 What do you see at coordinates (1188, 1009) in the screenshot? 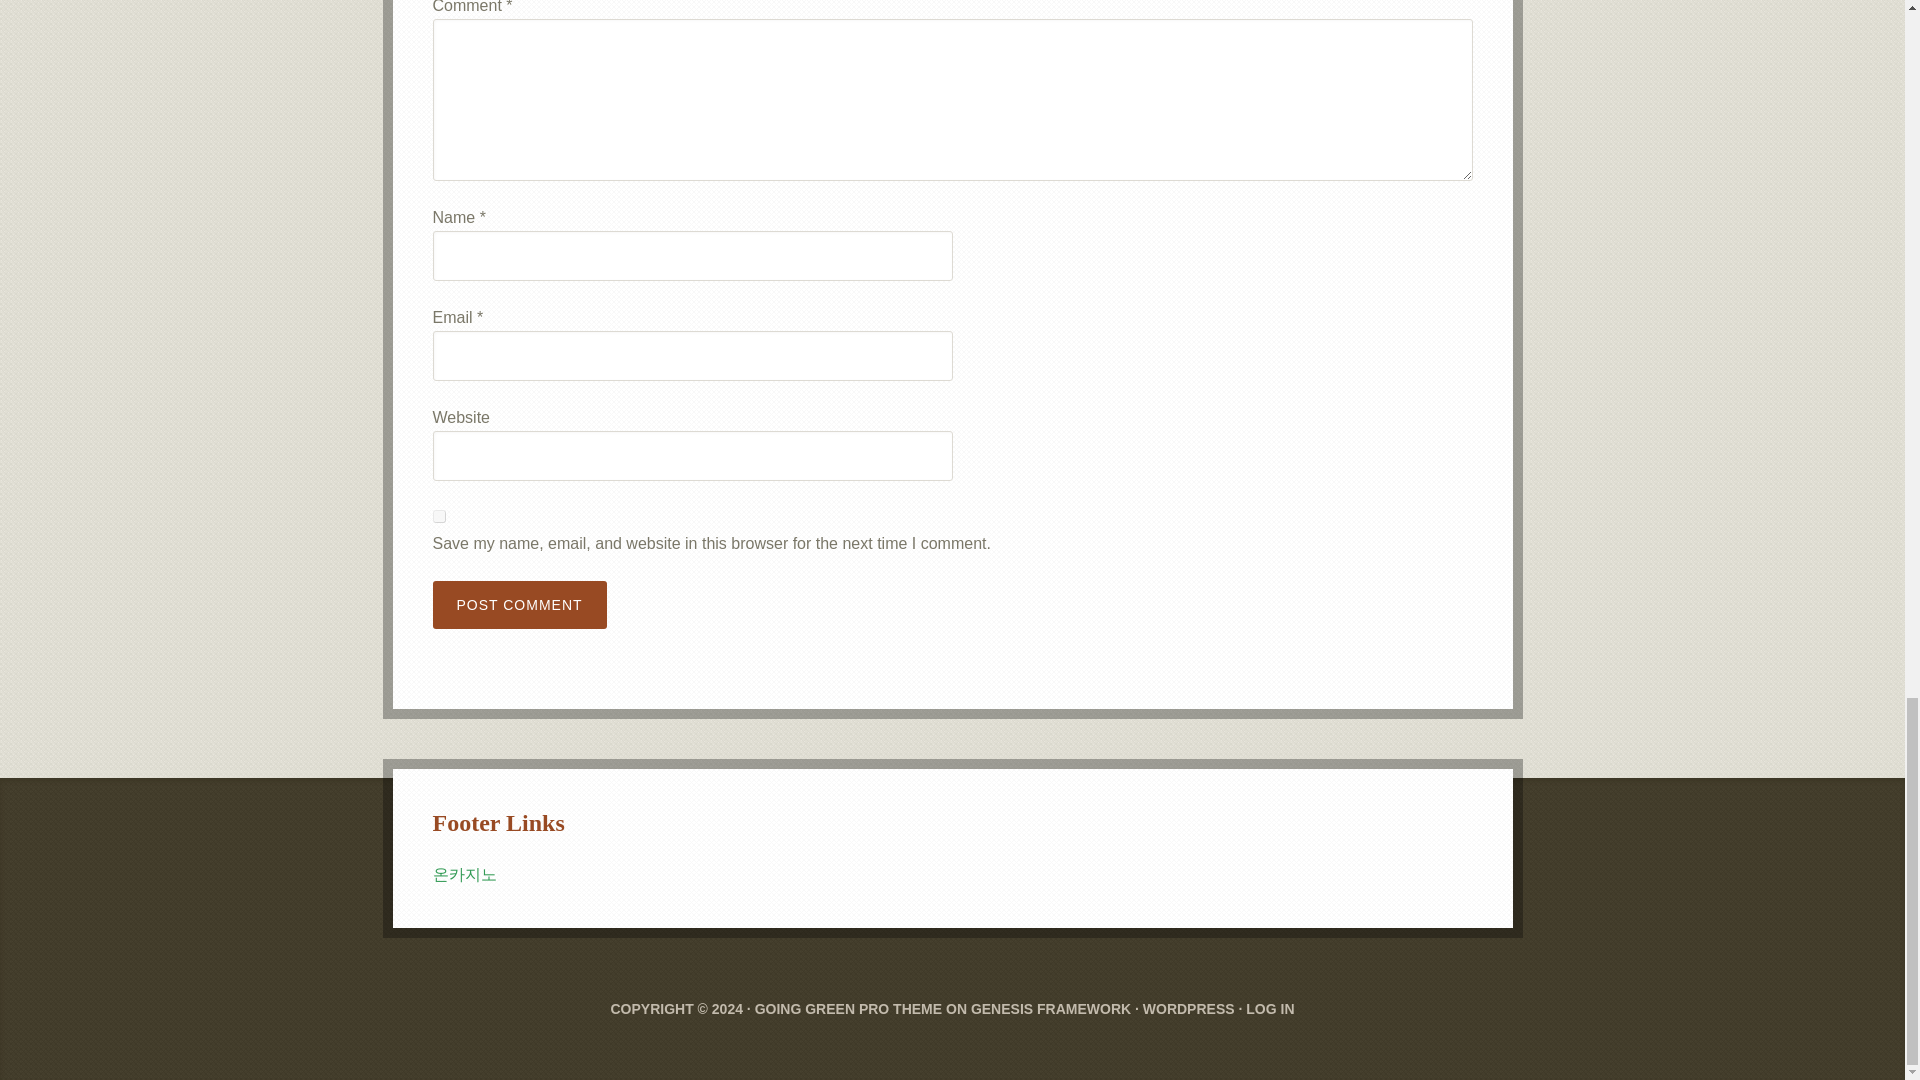
I see `WORDPRESS` at bounding box center [1188, 1009].